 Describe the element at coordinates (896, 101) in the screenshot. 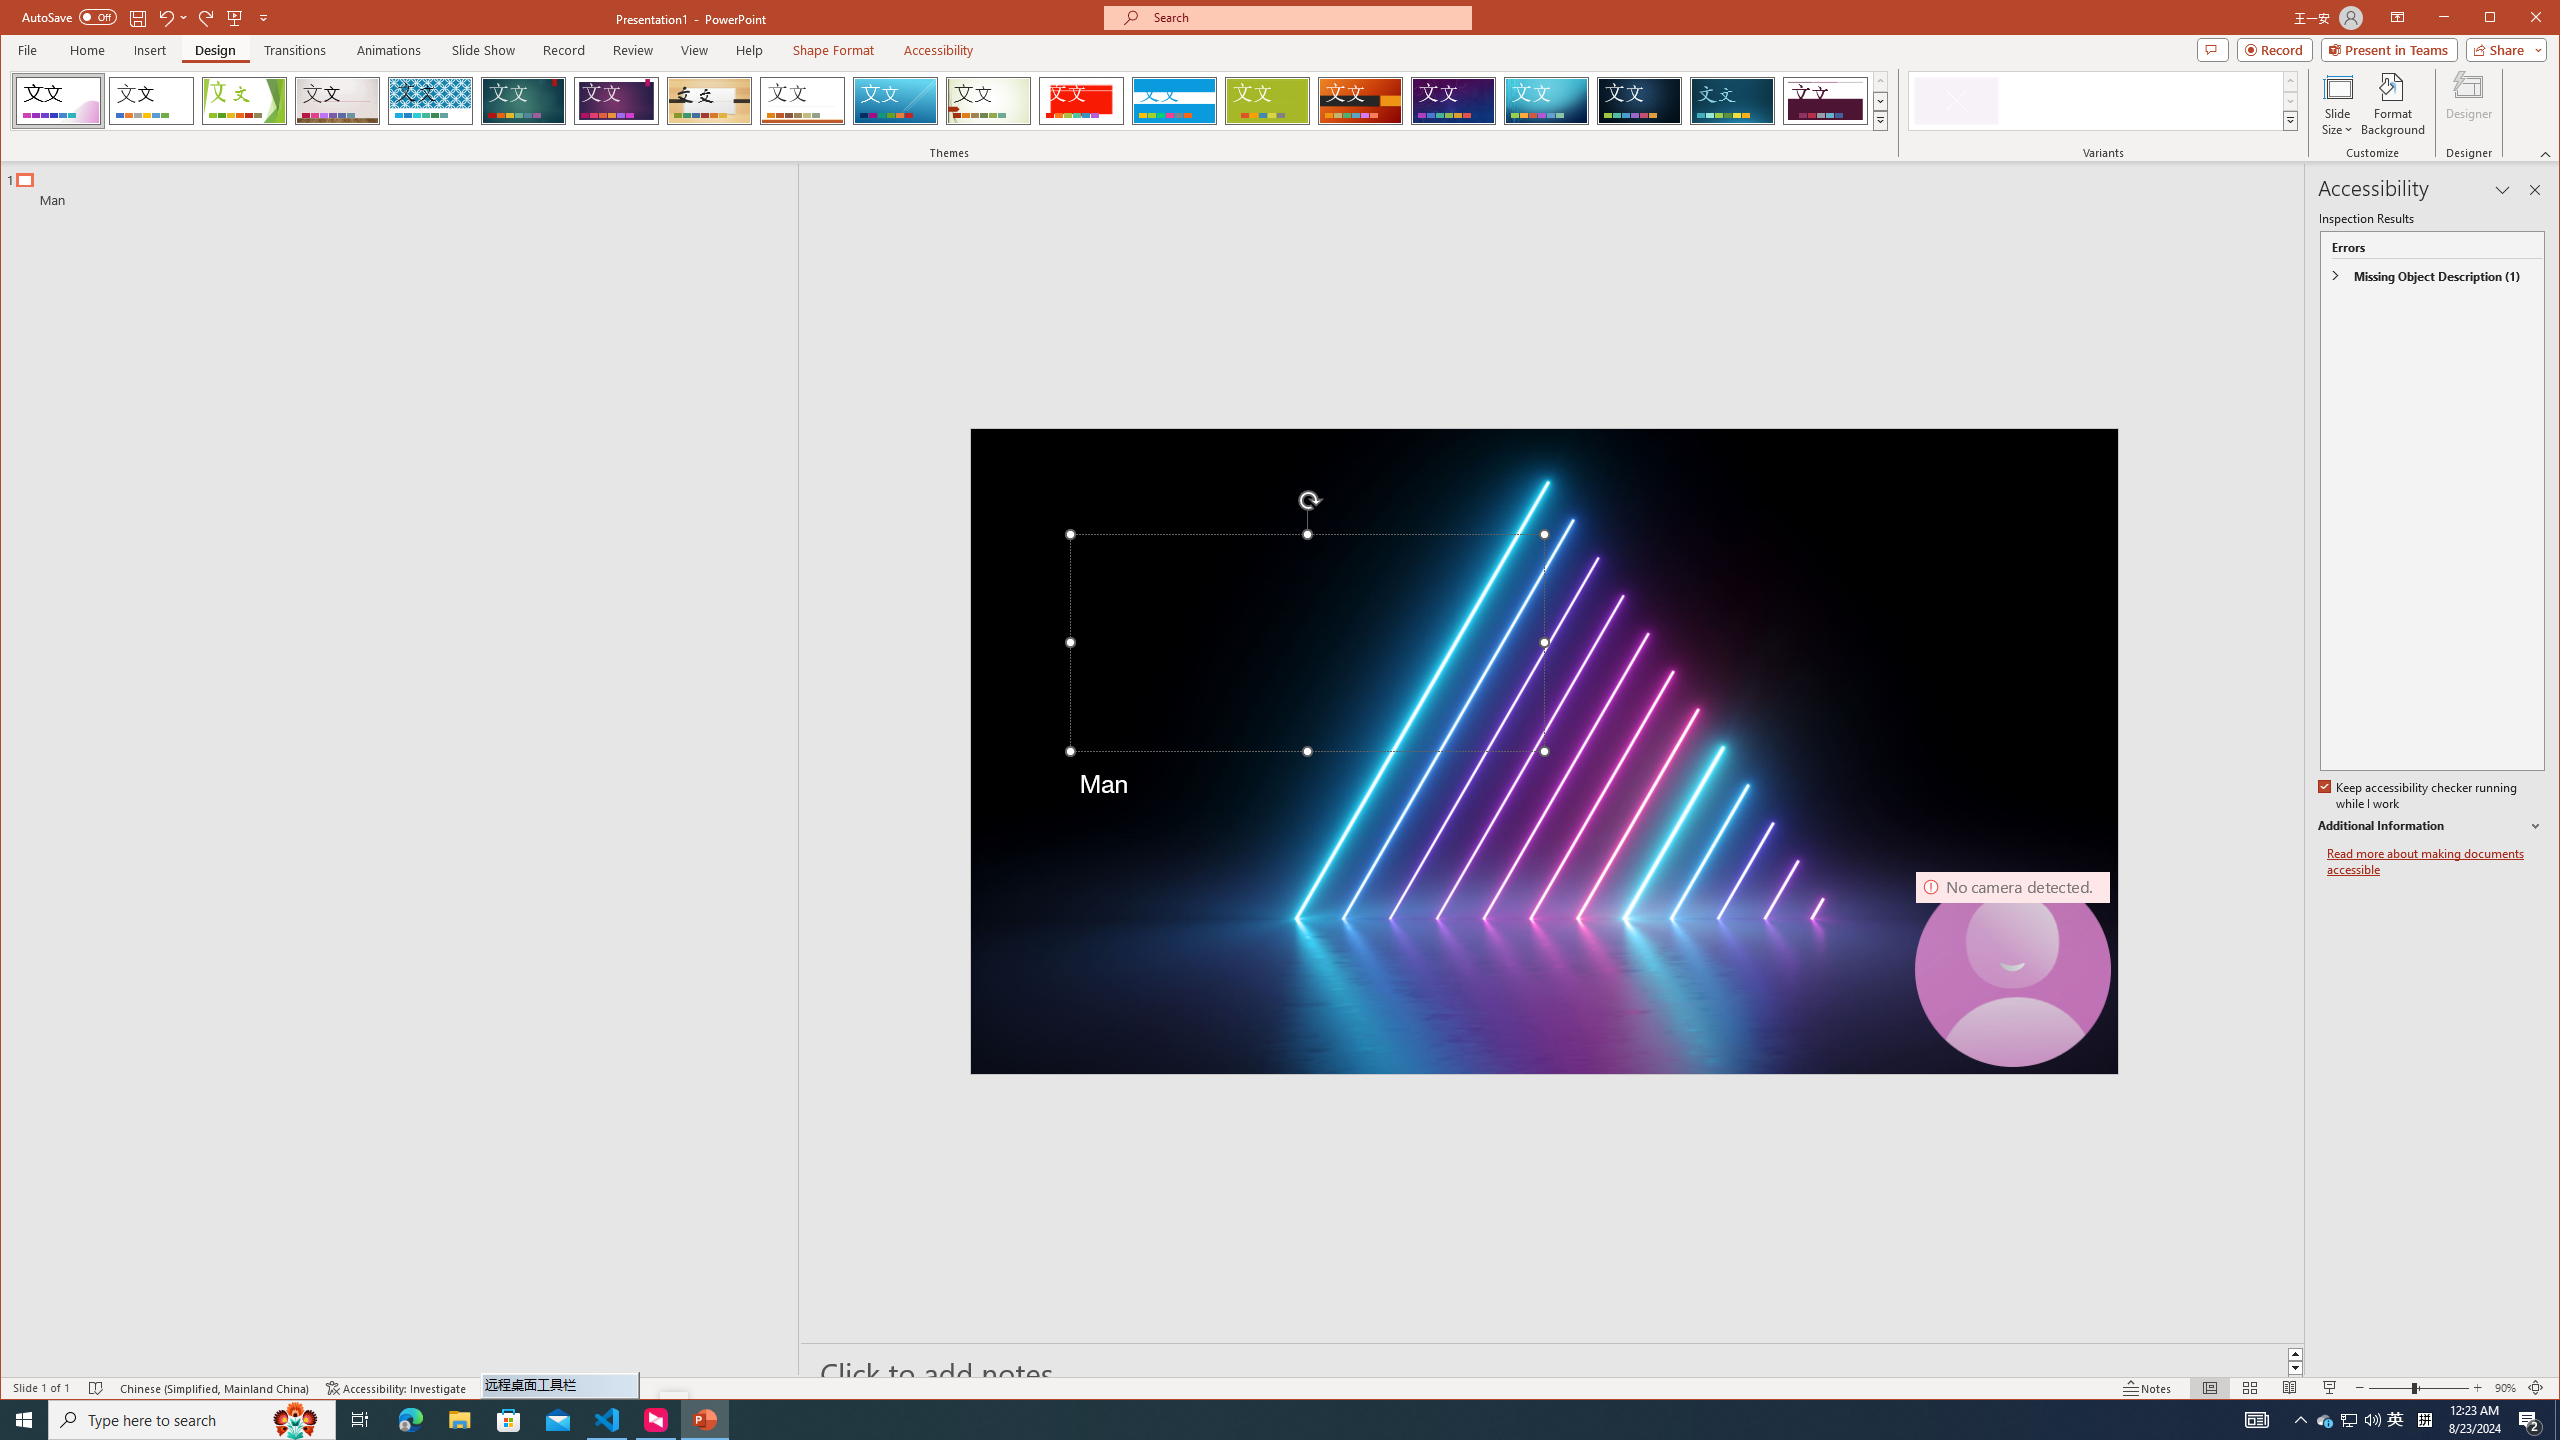

I see `Slice` at that location.